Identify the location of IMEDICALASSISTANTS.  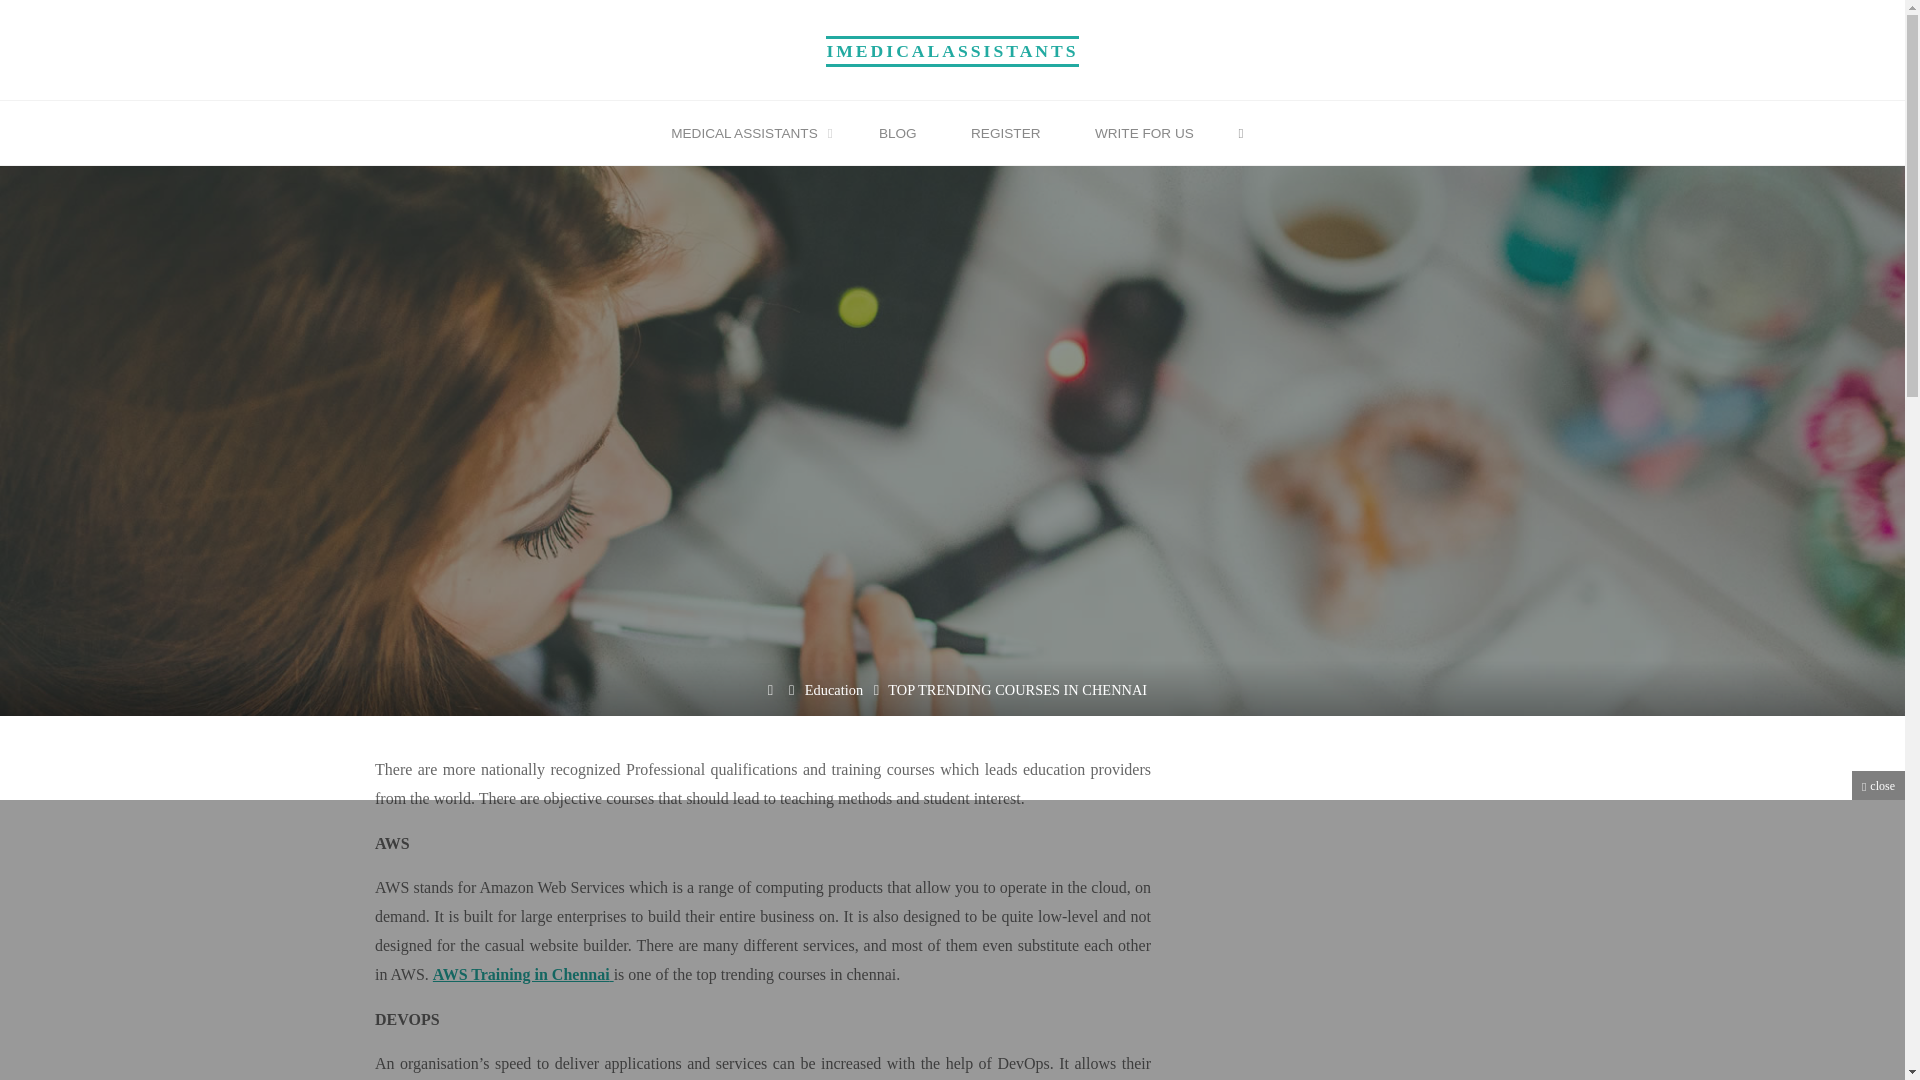
(951, 50).